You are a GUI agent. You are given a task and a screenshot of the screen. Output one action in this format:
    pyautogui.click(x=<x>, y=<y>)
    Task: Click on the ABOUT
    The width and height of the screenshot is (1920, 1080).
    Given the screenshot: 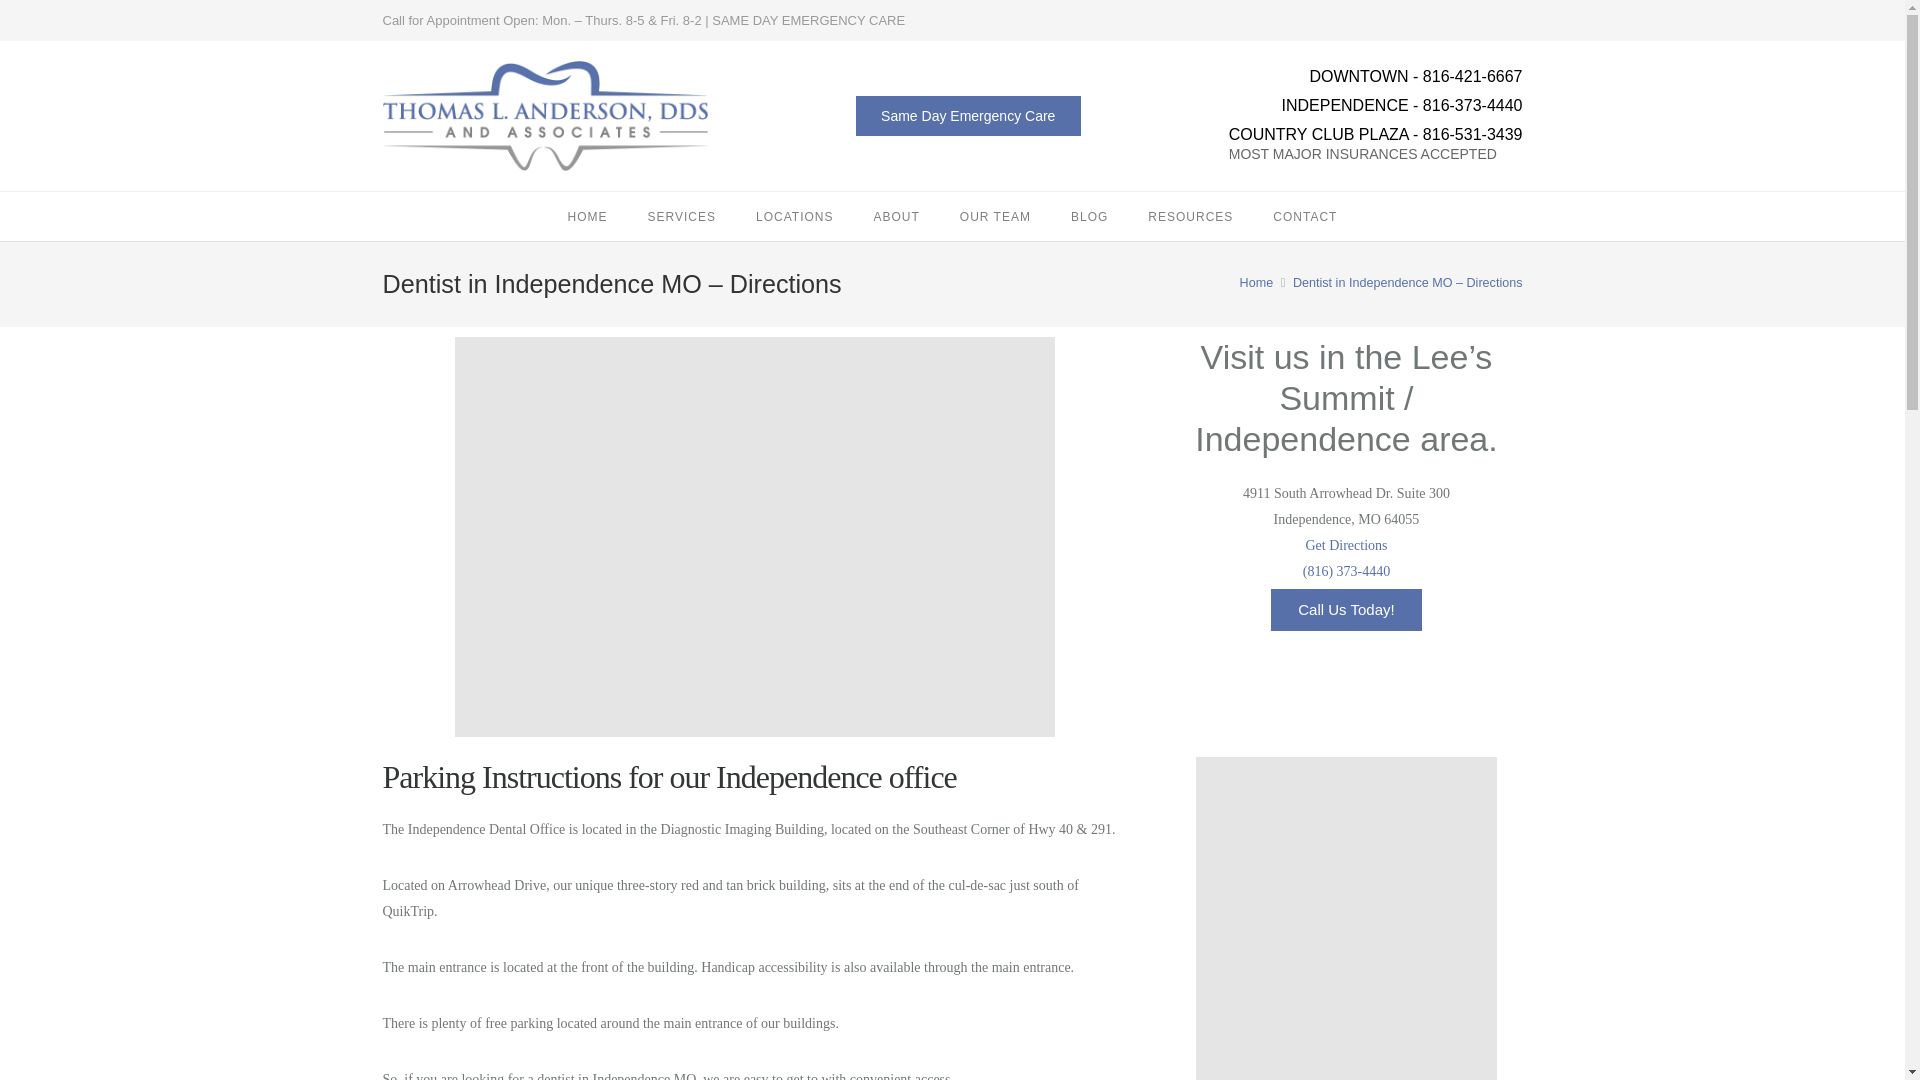 What is the action you would take?
    pyautogui.click(x=895, y=216)
    